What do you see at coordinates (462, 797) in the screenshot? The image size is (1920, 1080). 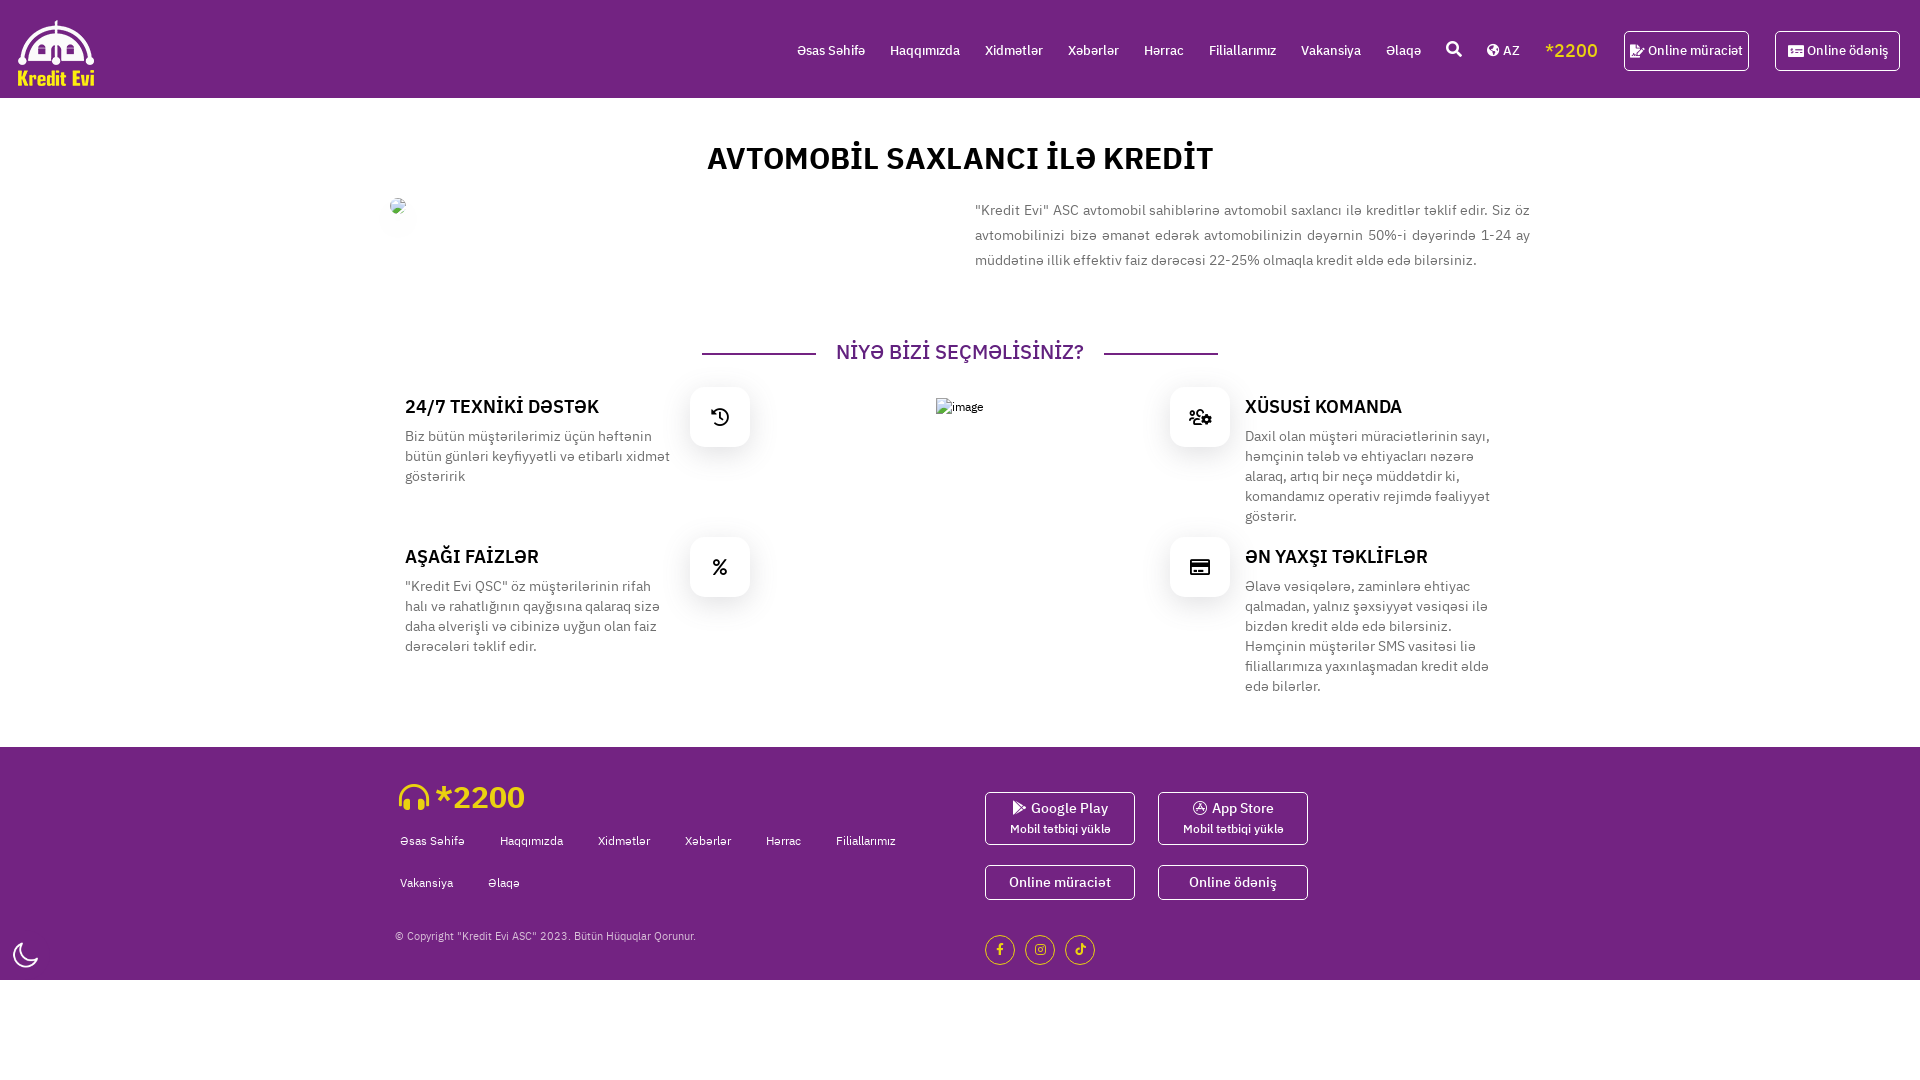 I see `*2200` at bounding box center [462, 797].